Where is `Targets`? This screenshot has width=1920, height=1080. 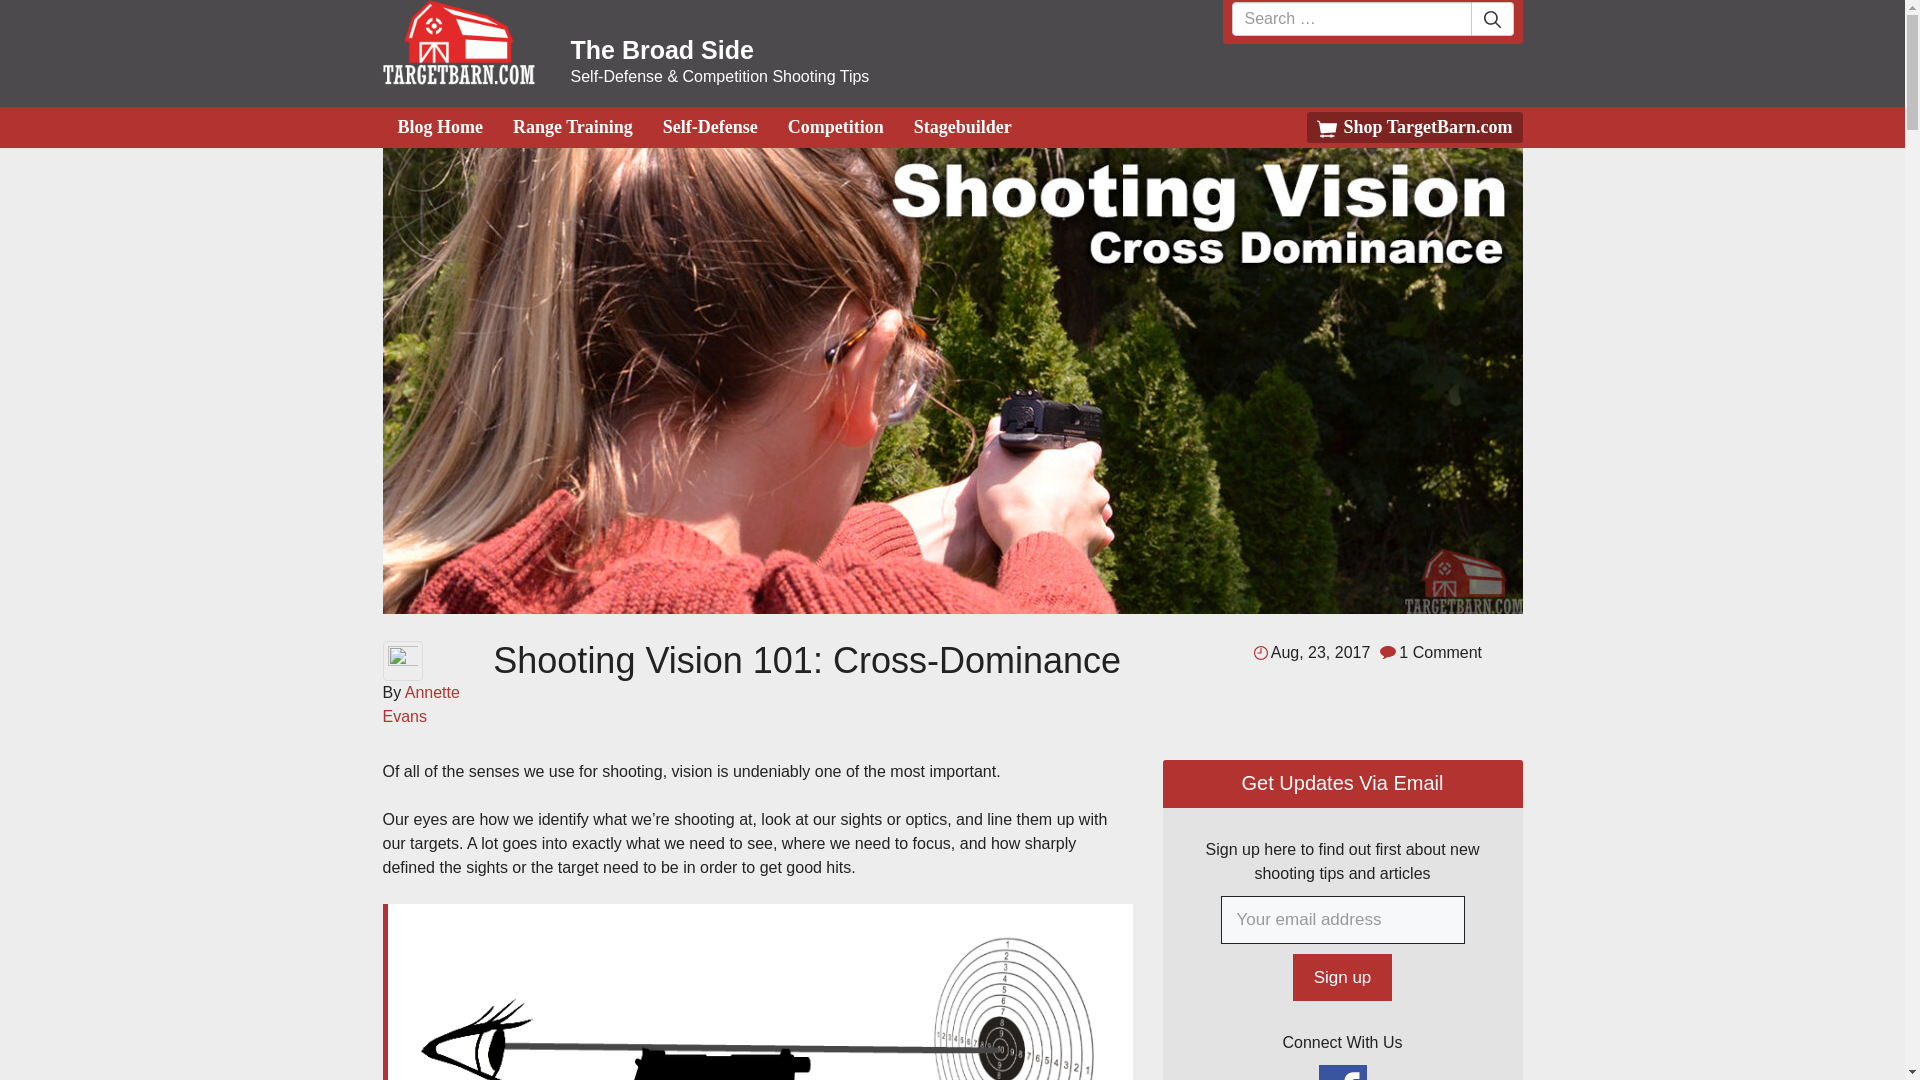
Targets is located at coordinates (458, 72).